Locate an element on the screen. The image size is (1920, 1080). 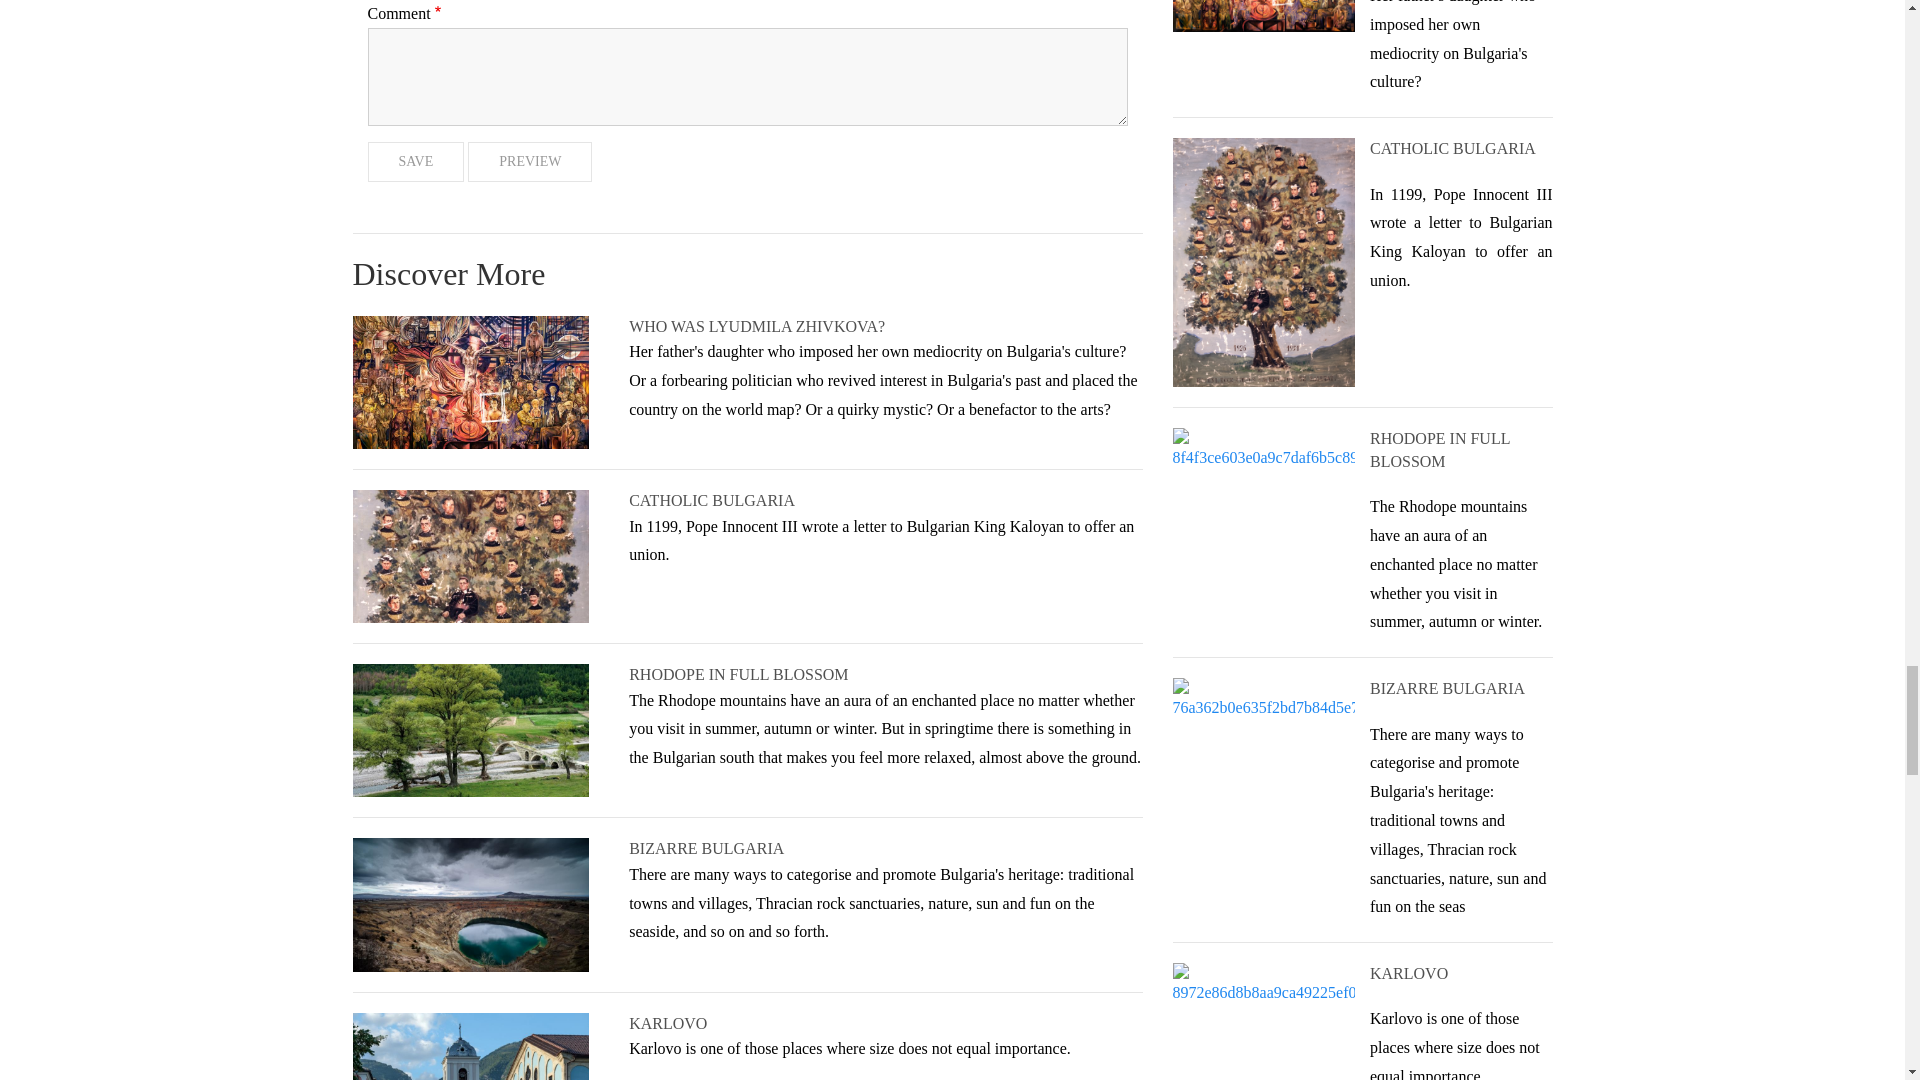
Preview is located at coordinates (530, 162).